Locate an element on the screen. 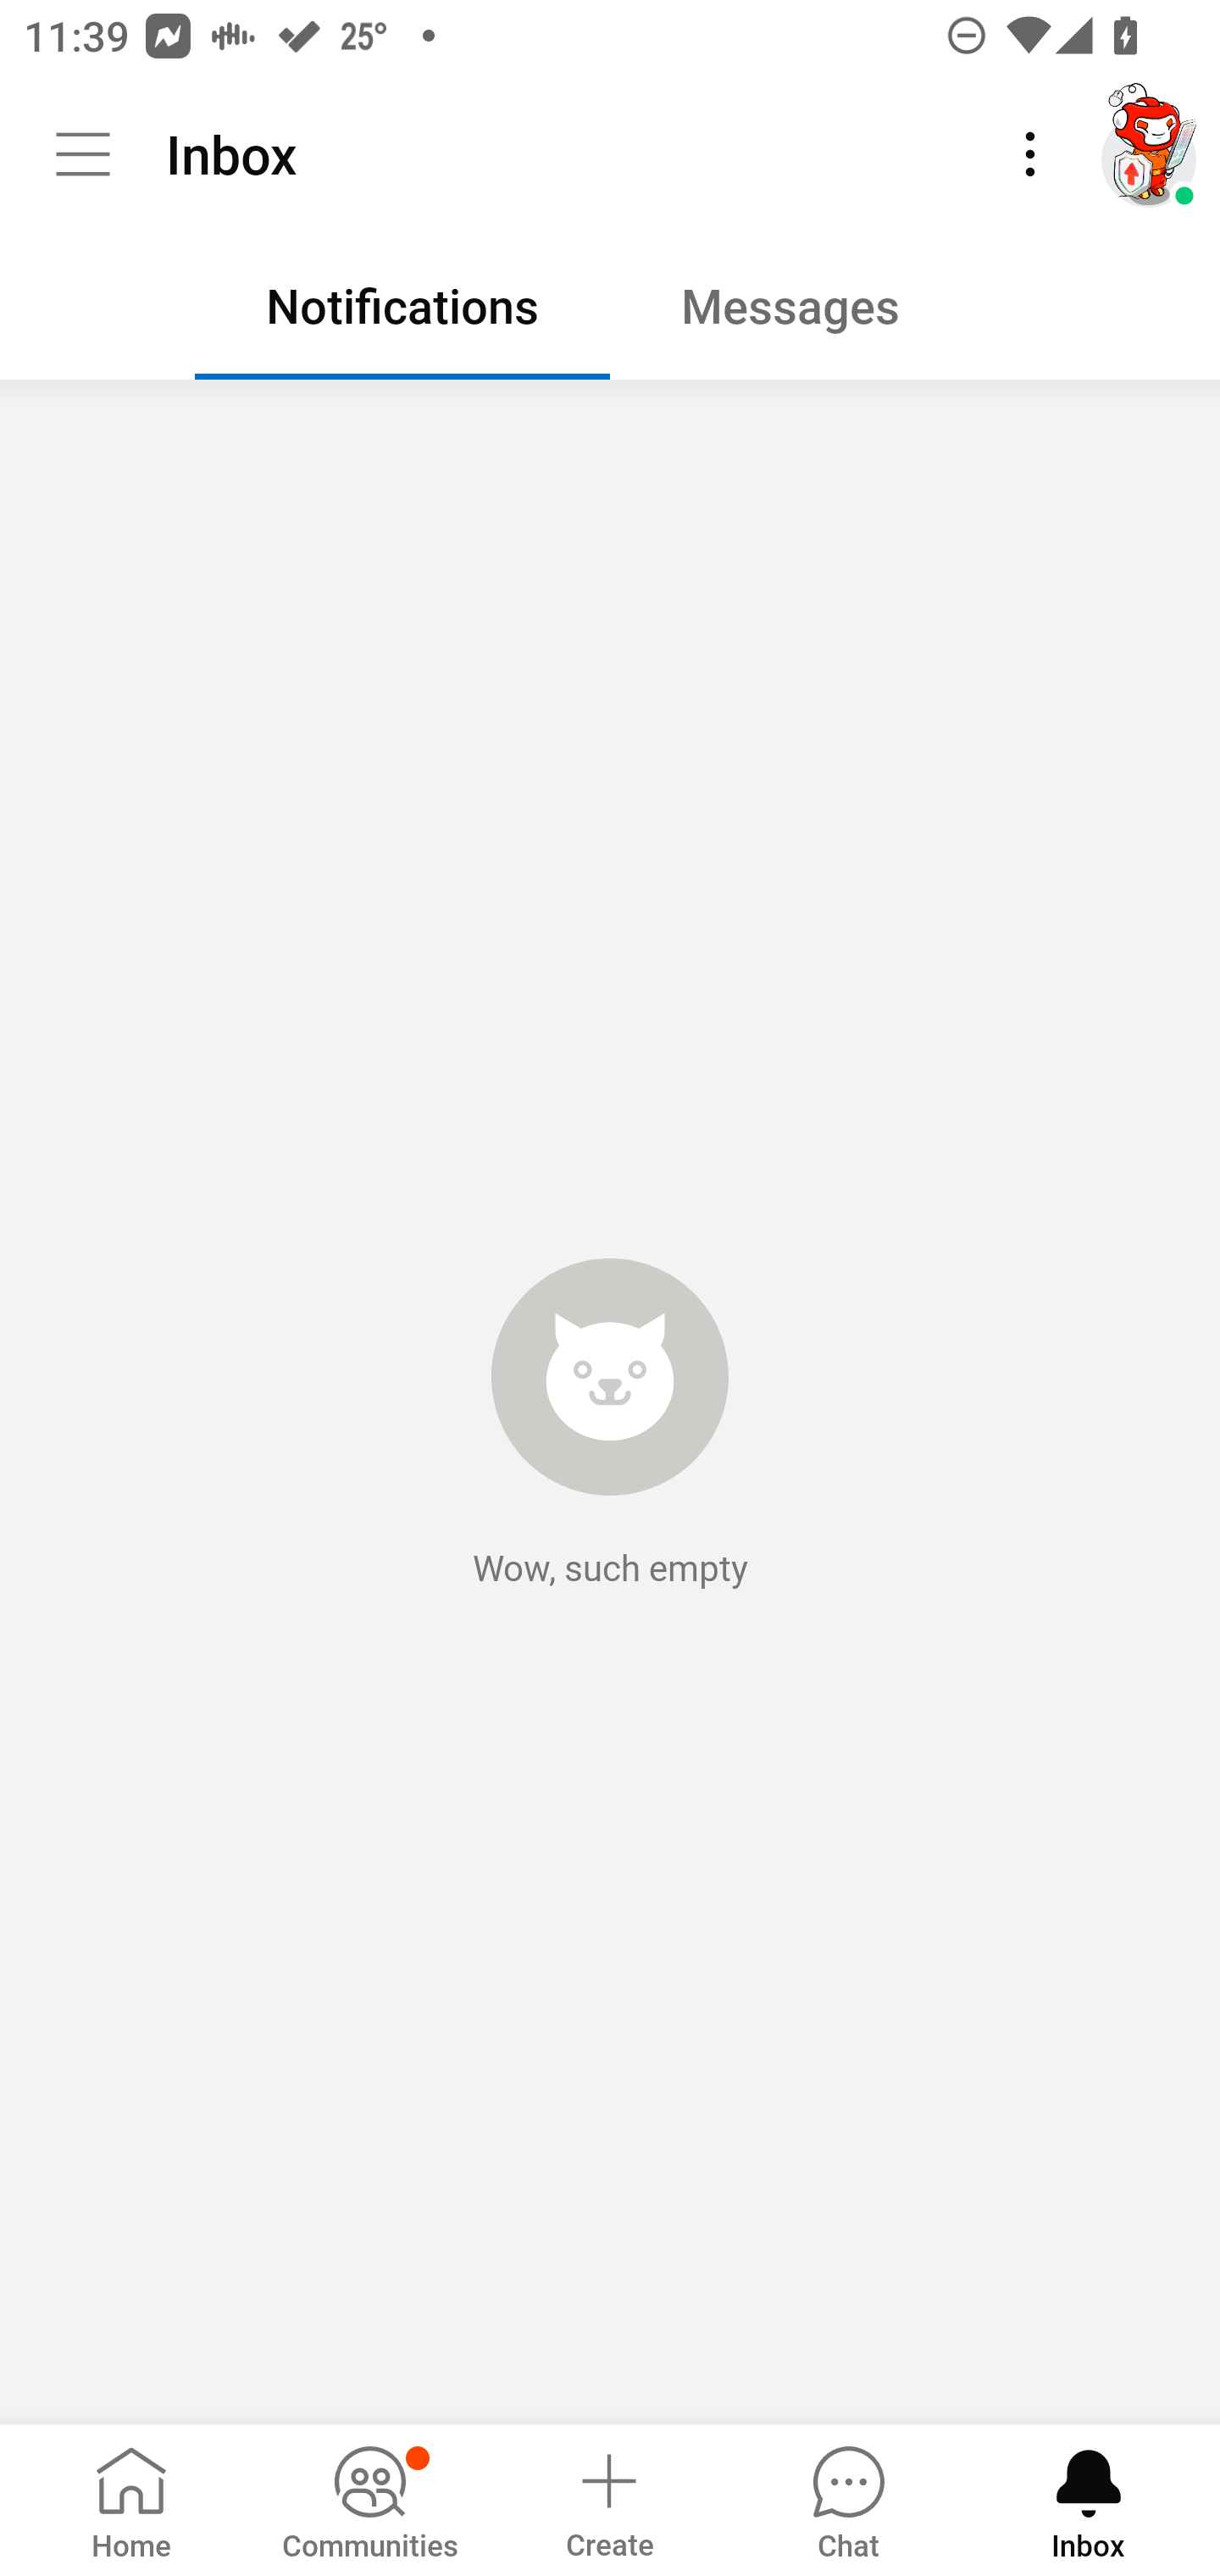 This screenshot has width=1220, height=2576. Messages is located at coordinates (817, 314).